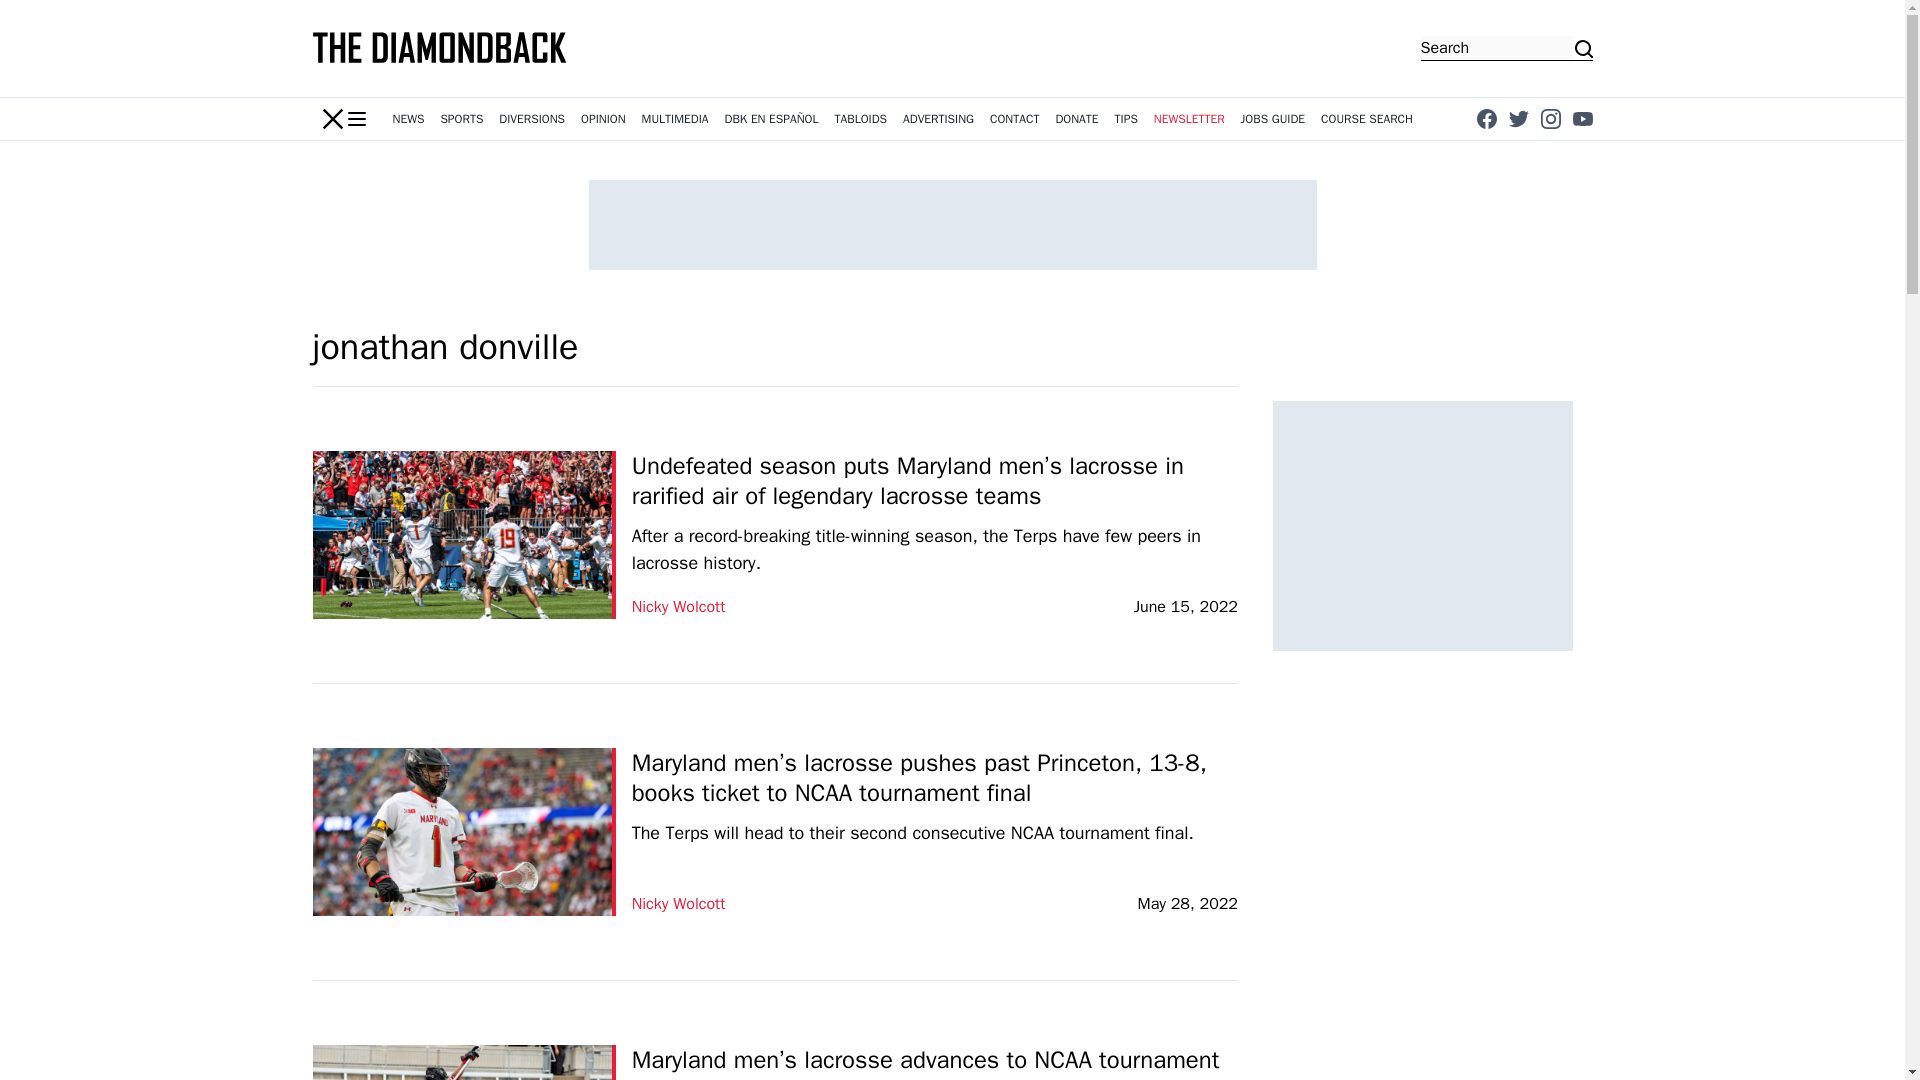 The height and width of the screenshot is (1080, 1920). What do you see at coordinates (1014, 119) in the screenshot?
I see `CONTACT` at bounding box center [1014, 119].